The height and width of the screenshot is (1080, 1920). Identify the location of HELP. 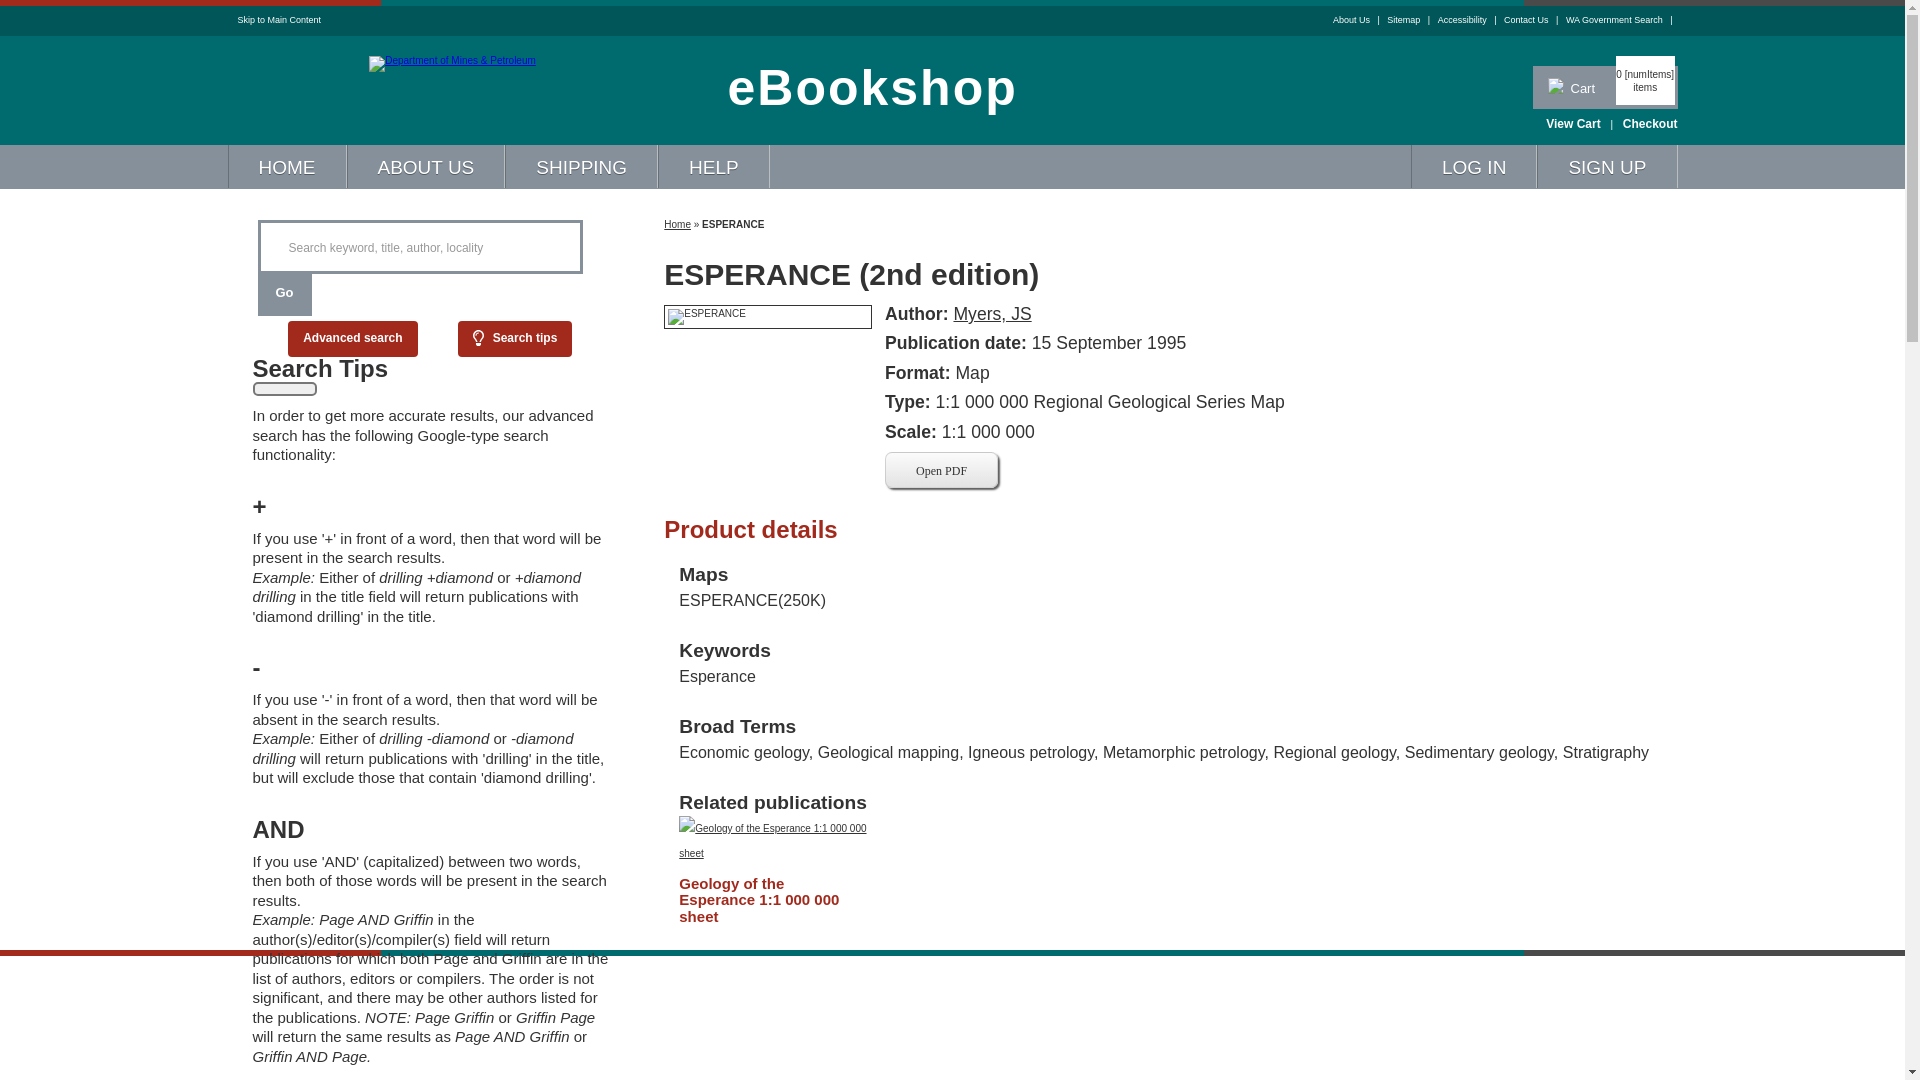
(714, 166).